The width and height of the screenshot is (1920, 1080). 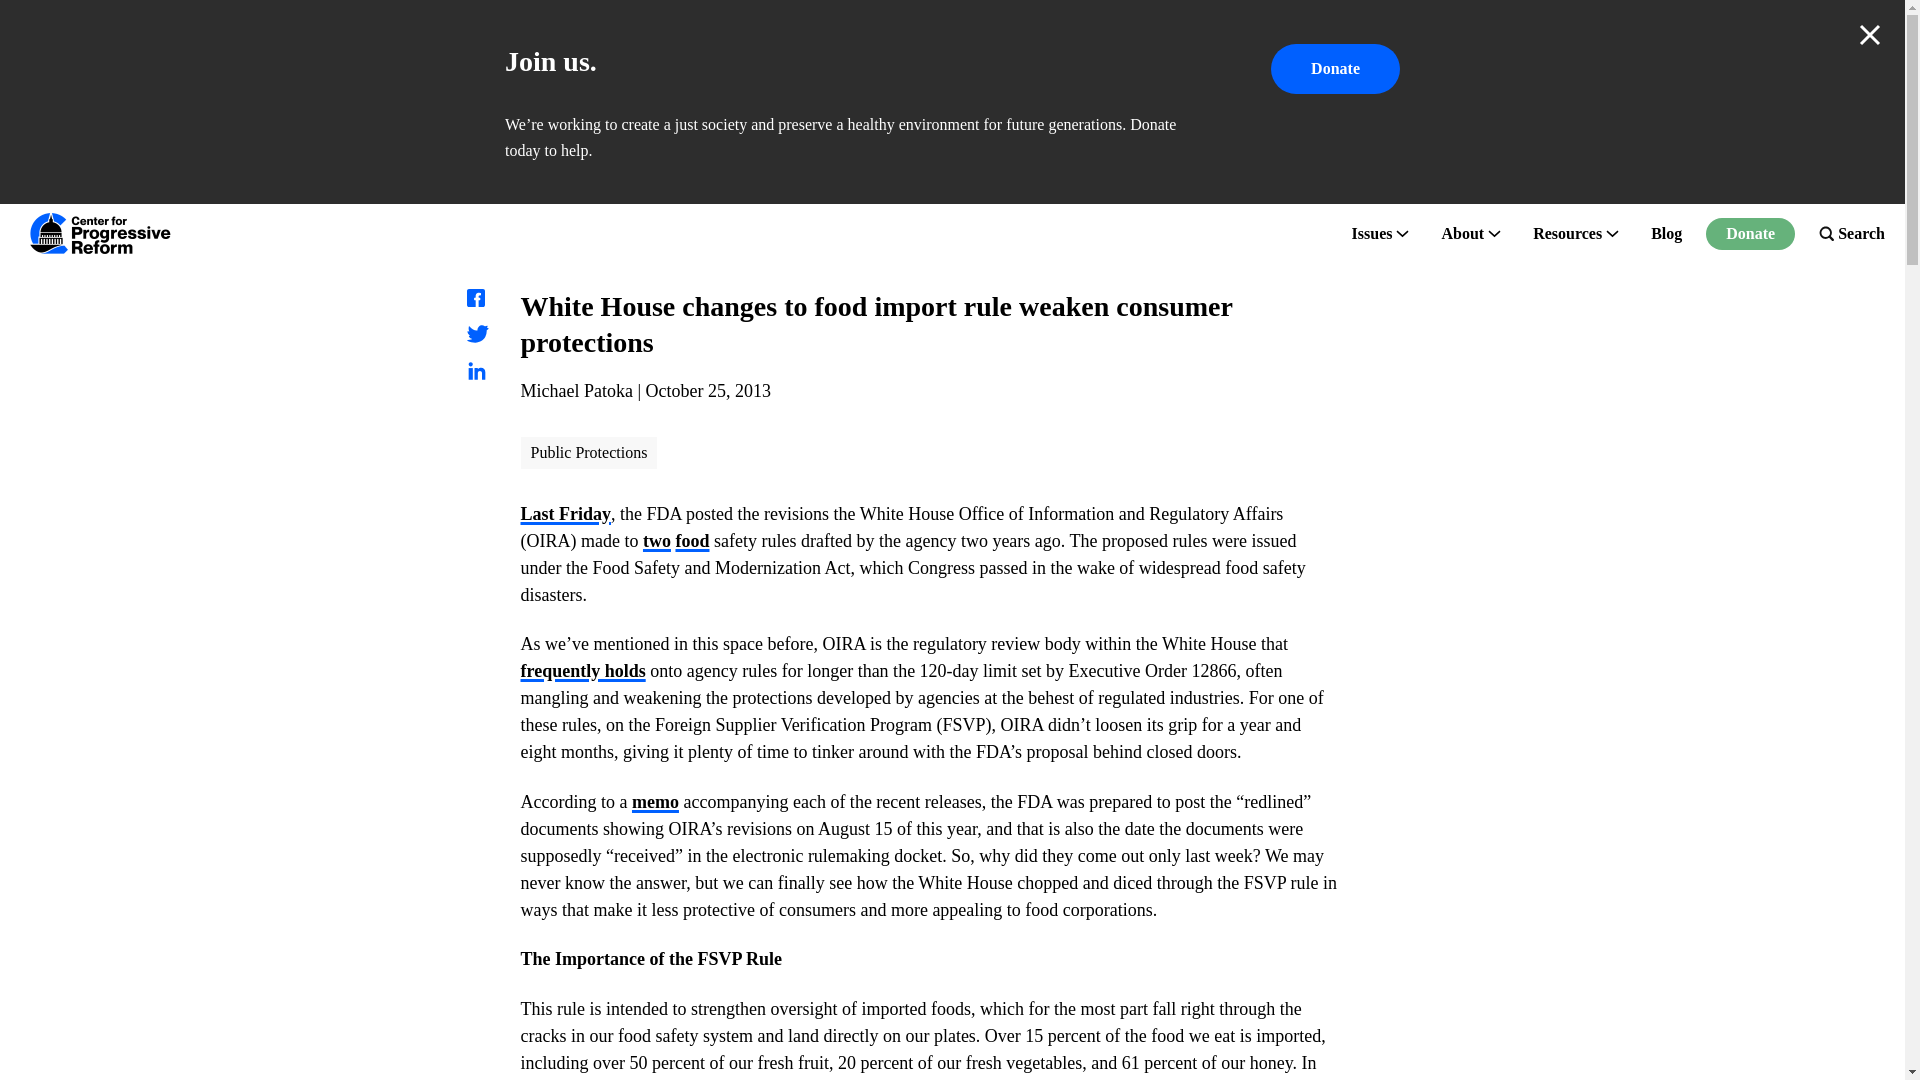 What do you see at coordinates (1852, 234) in the screenshot?
I see `Search` at bounding box center [1852, 234].